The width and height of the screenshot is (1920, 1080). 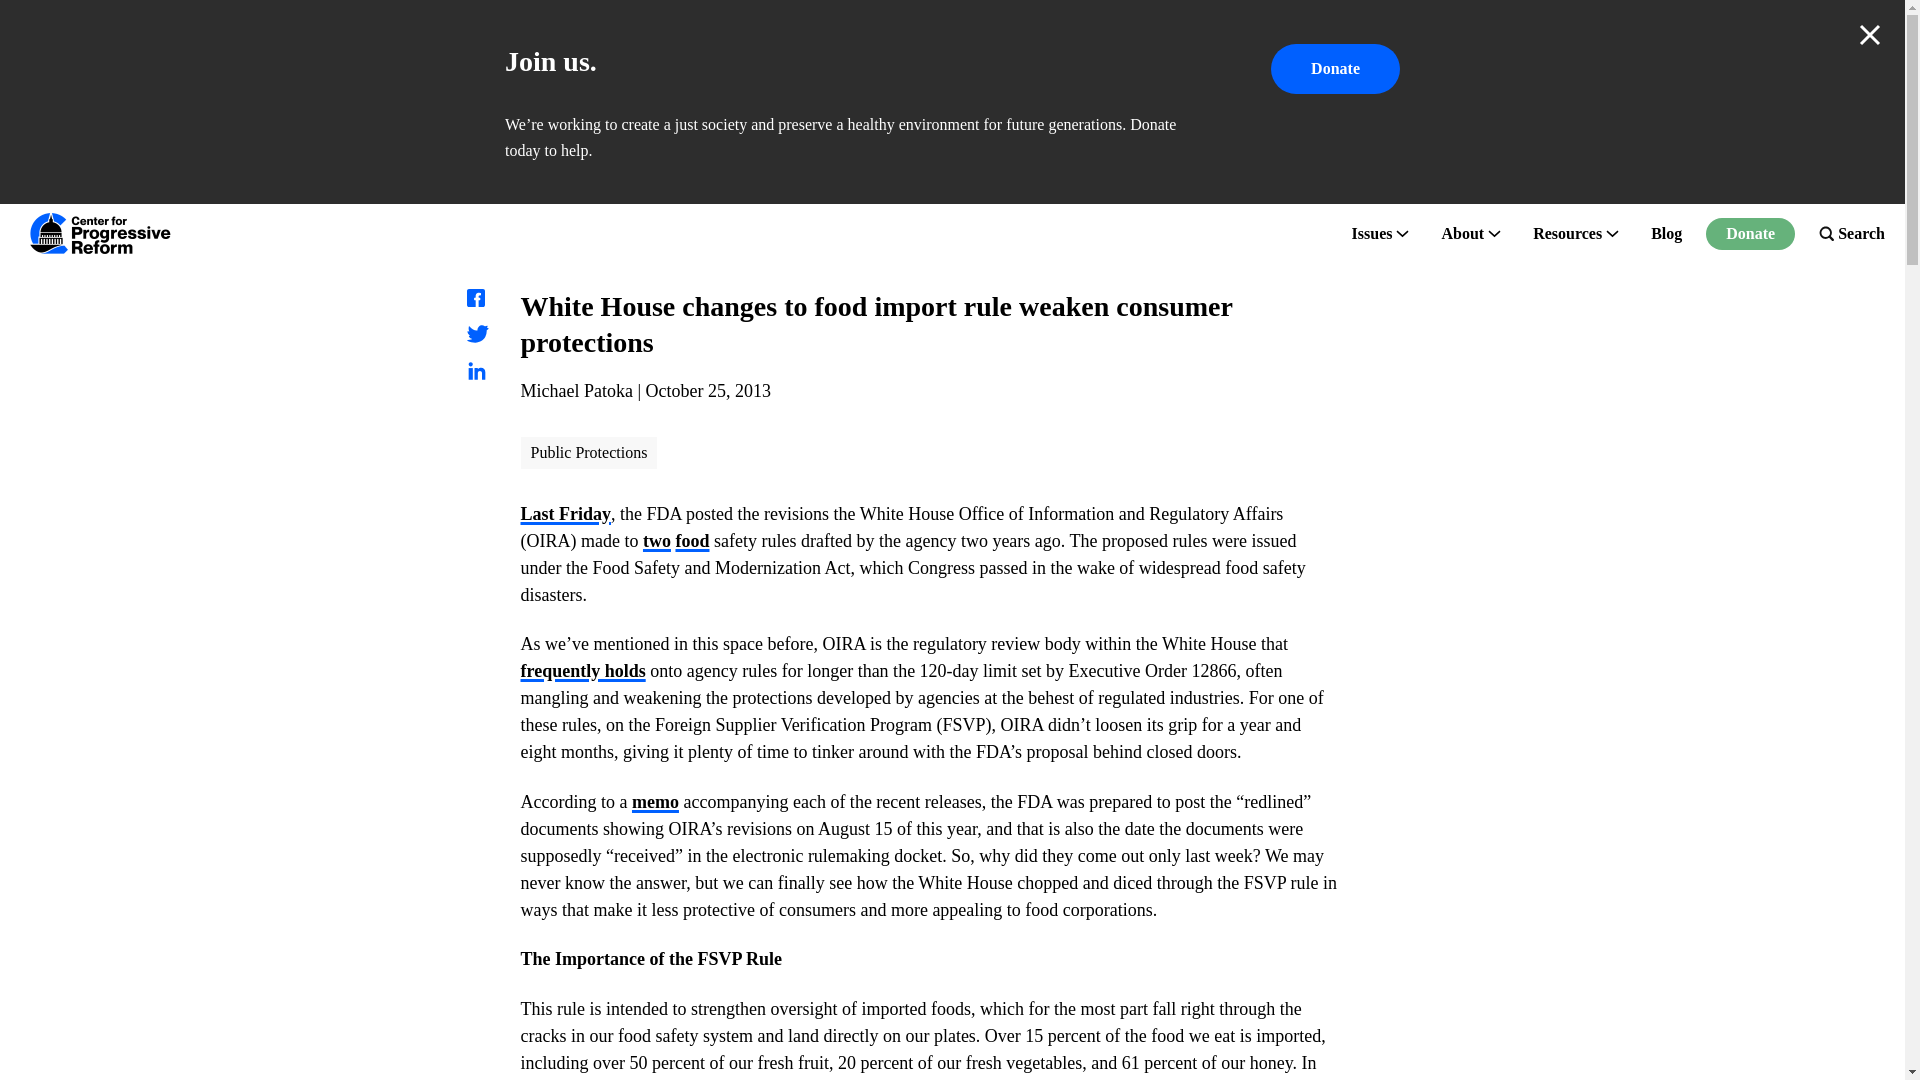 What do you see at coordinates (1852, 234) in the screenshot?
I see `Search` at bounding box center [1852, 234].